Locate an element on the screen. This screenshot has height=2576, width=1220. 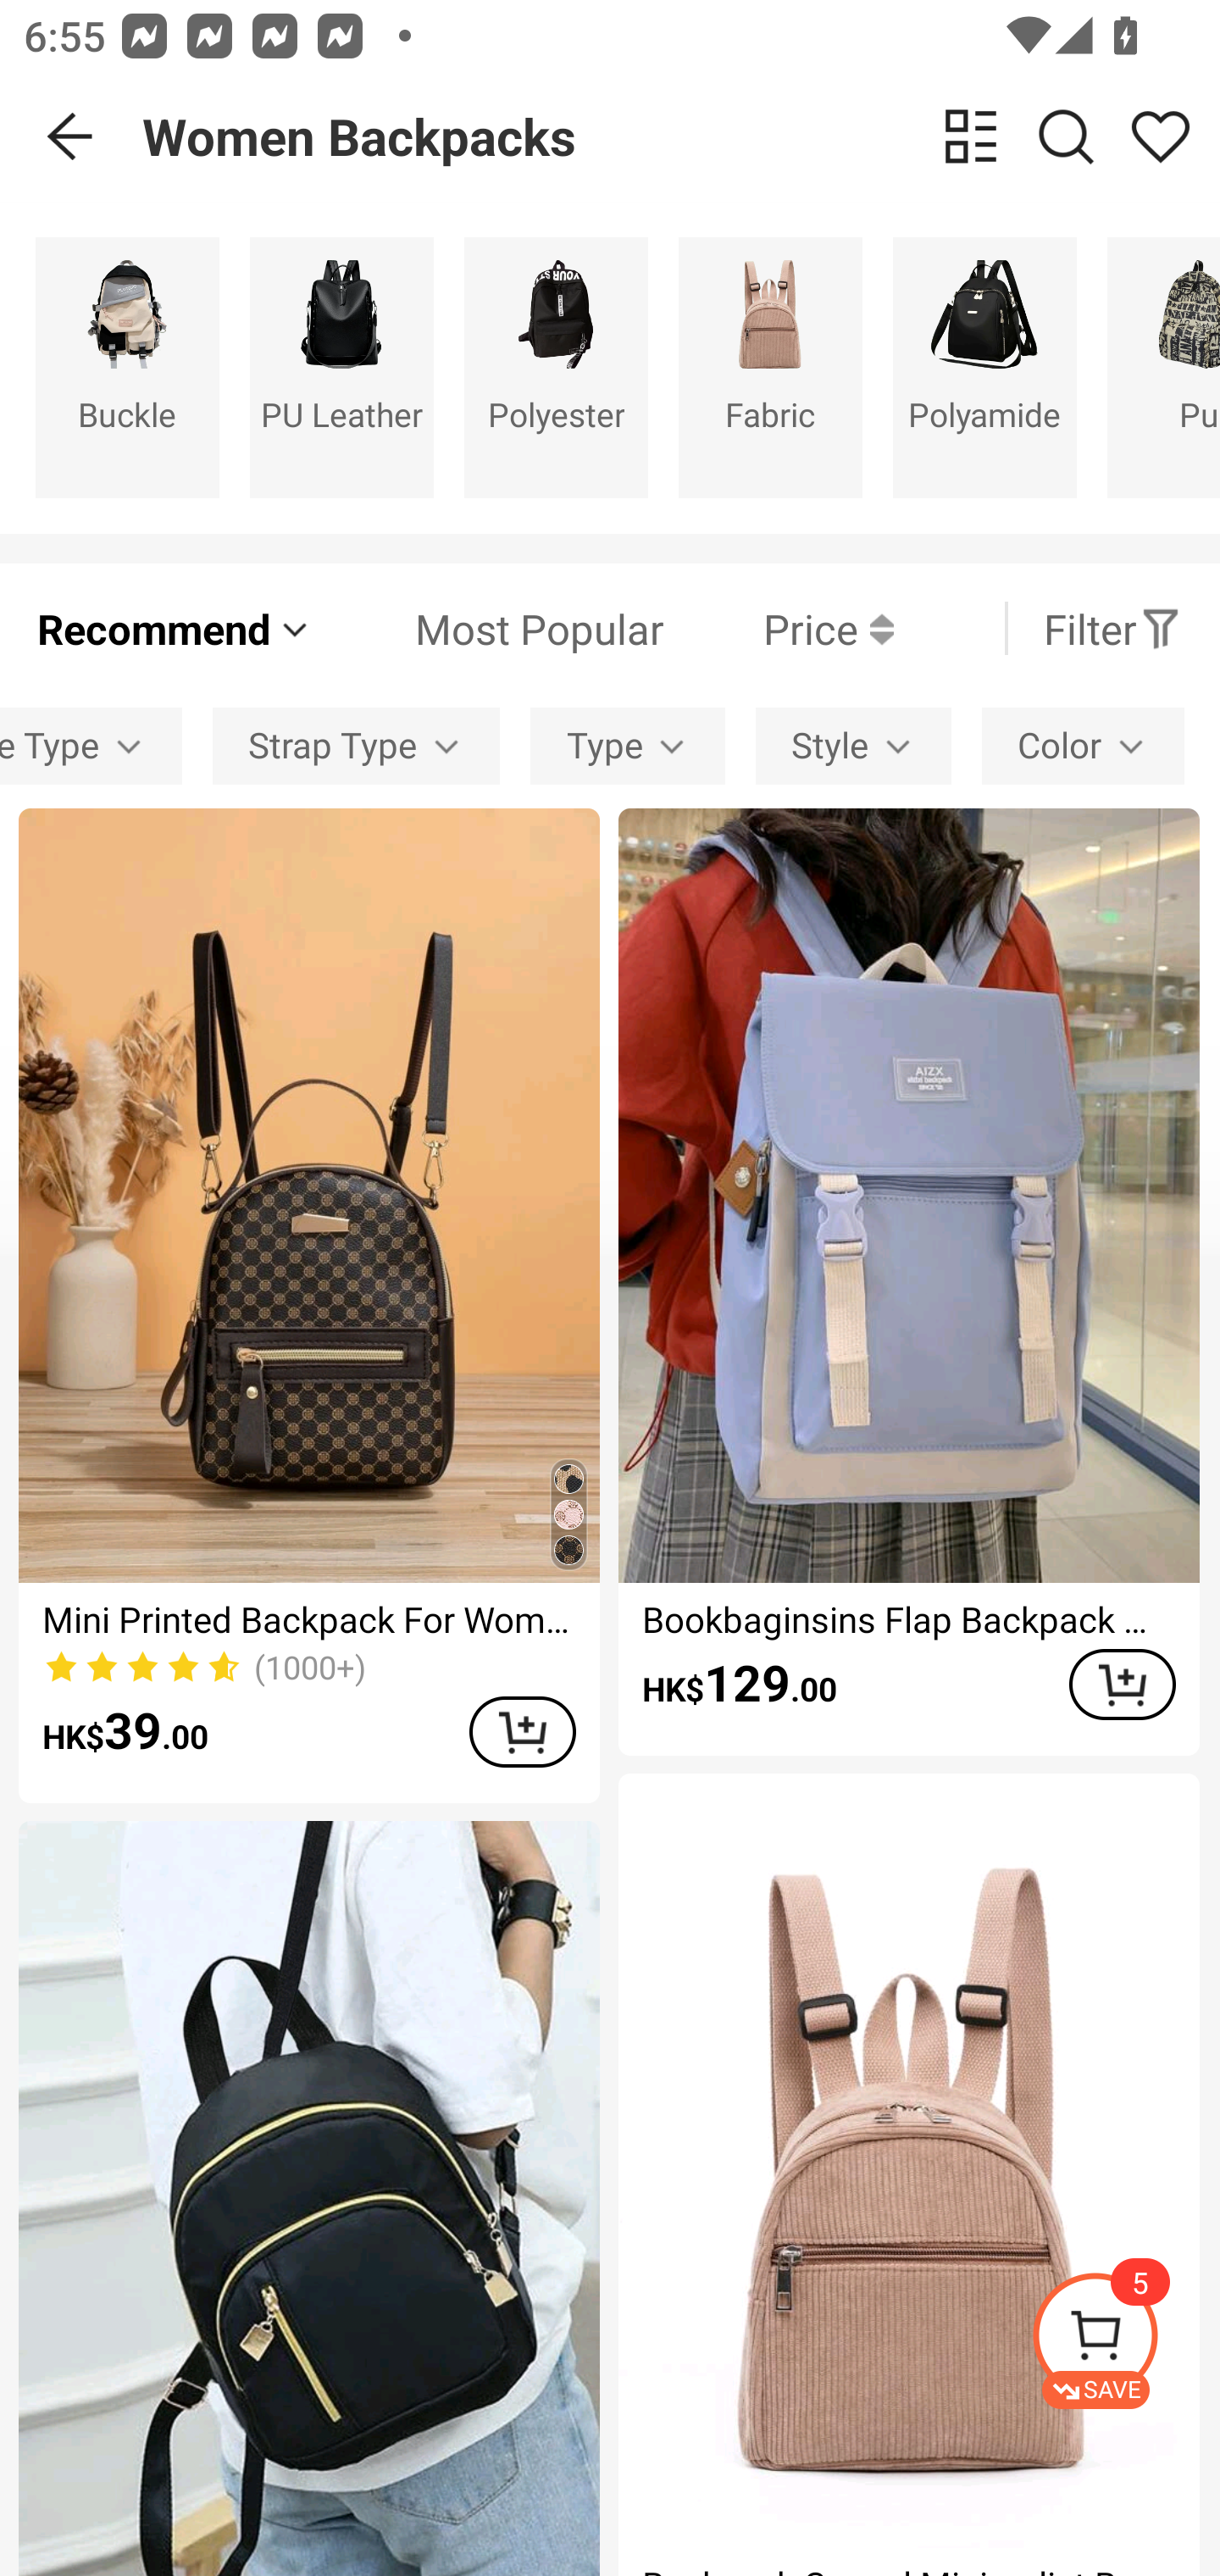
Type is located at coordinates (627, 747).